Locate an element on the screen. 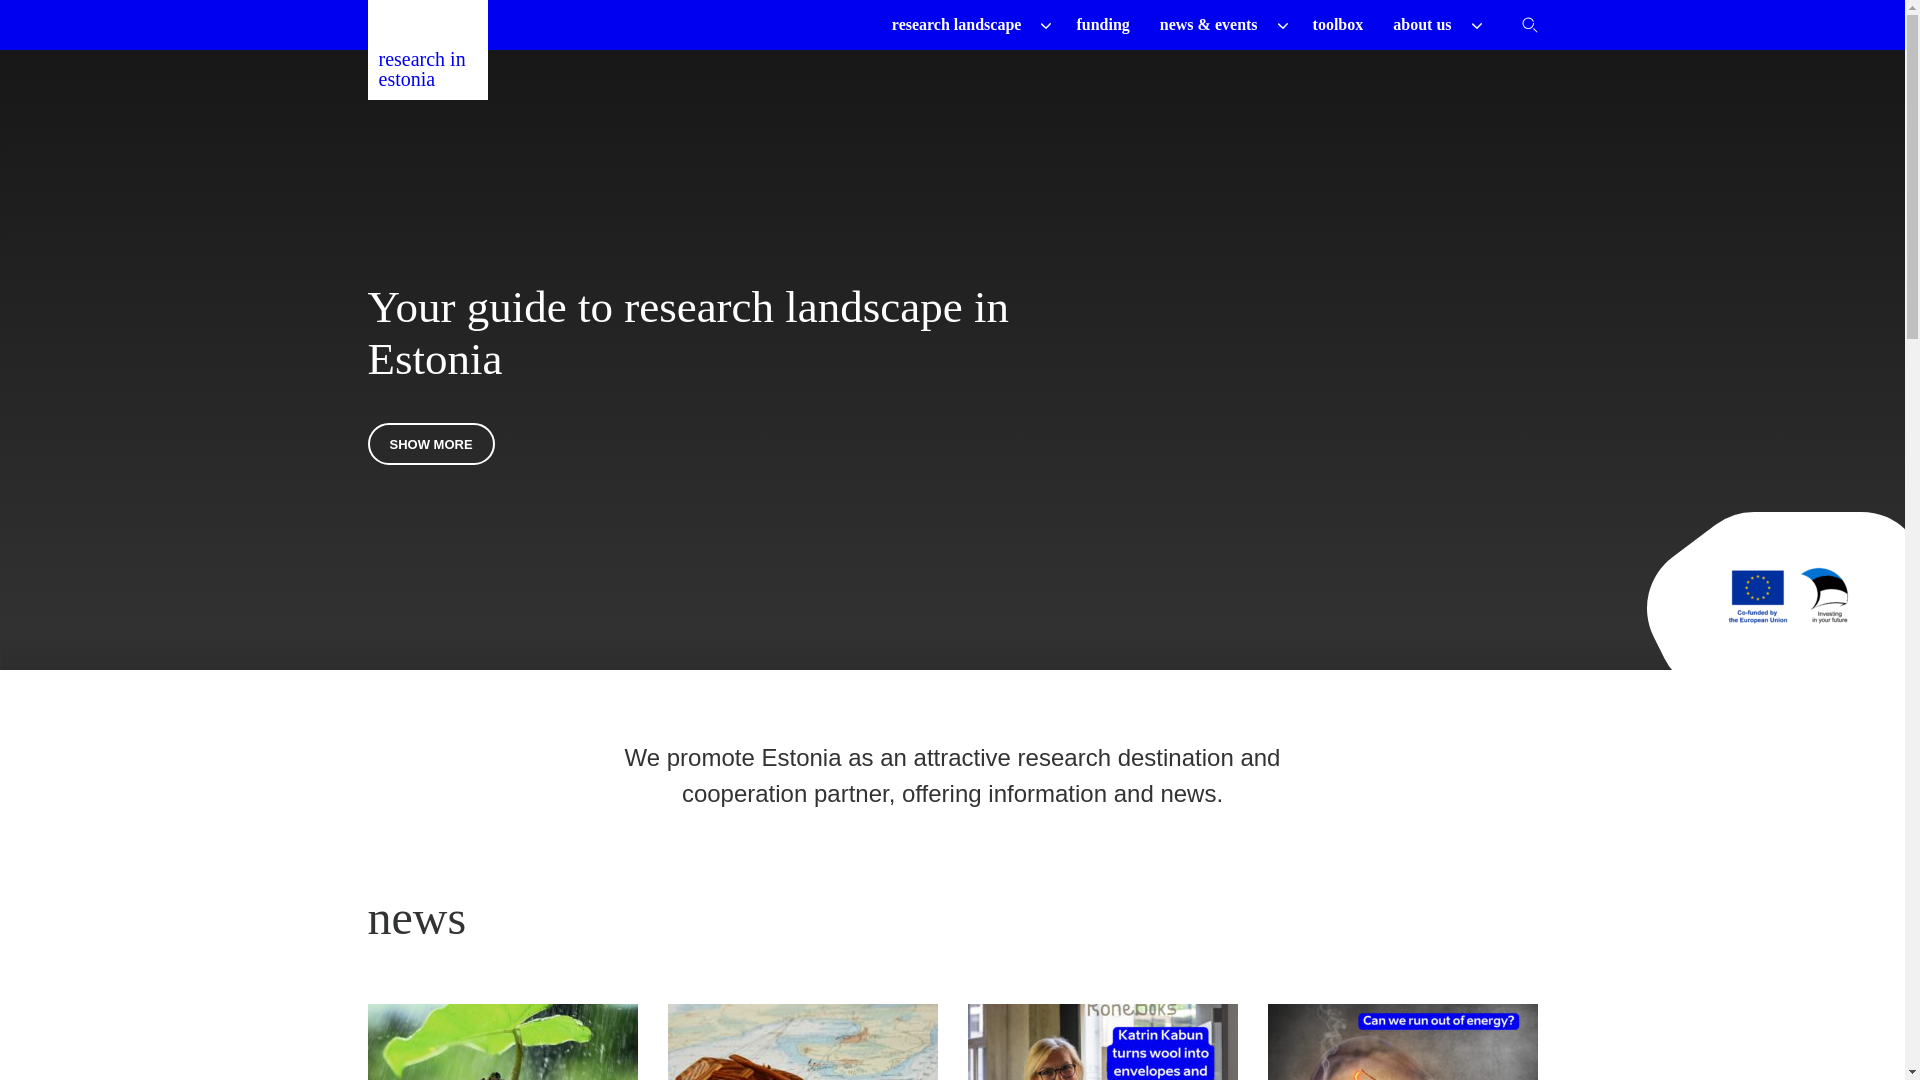 This screenshot has width=1920, height=1080. research in estonia is located at coordinates (428, 50).